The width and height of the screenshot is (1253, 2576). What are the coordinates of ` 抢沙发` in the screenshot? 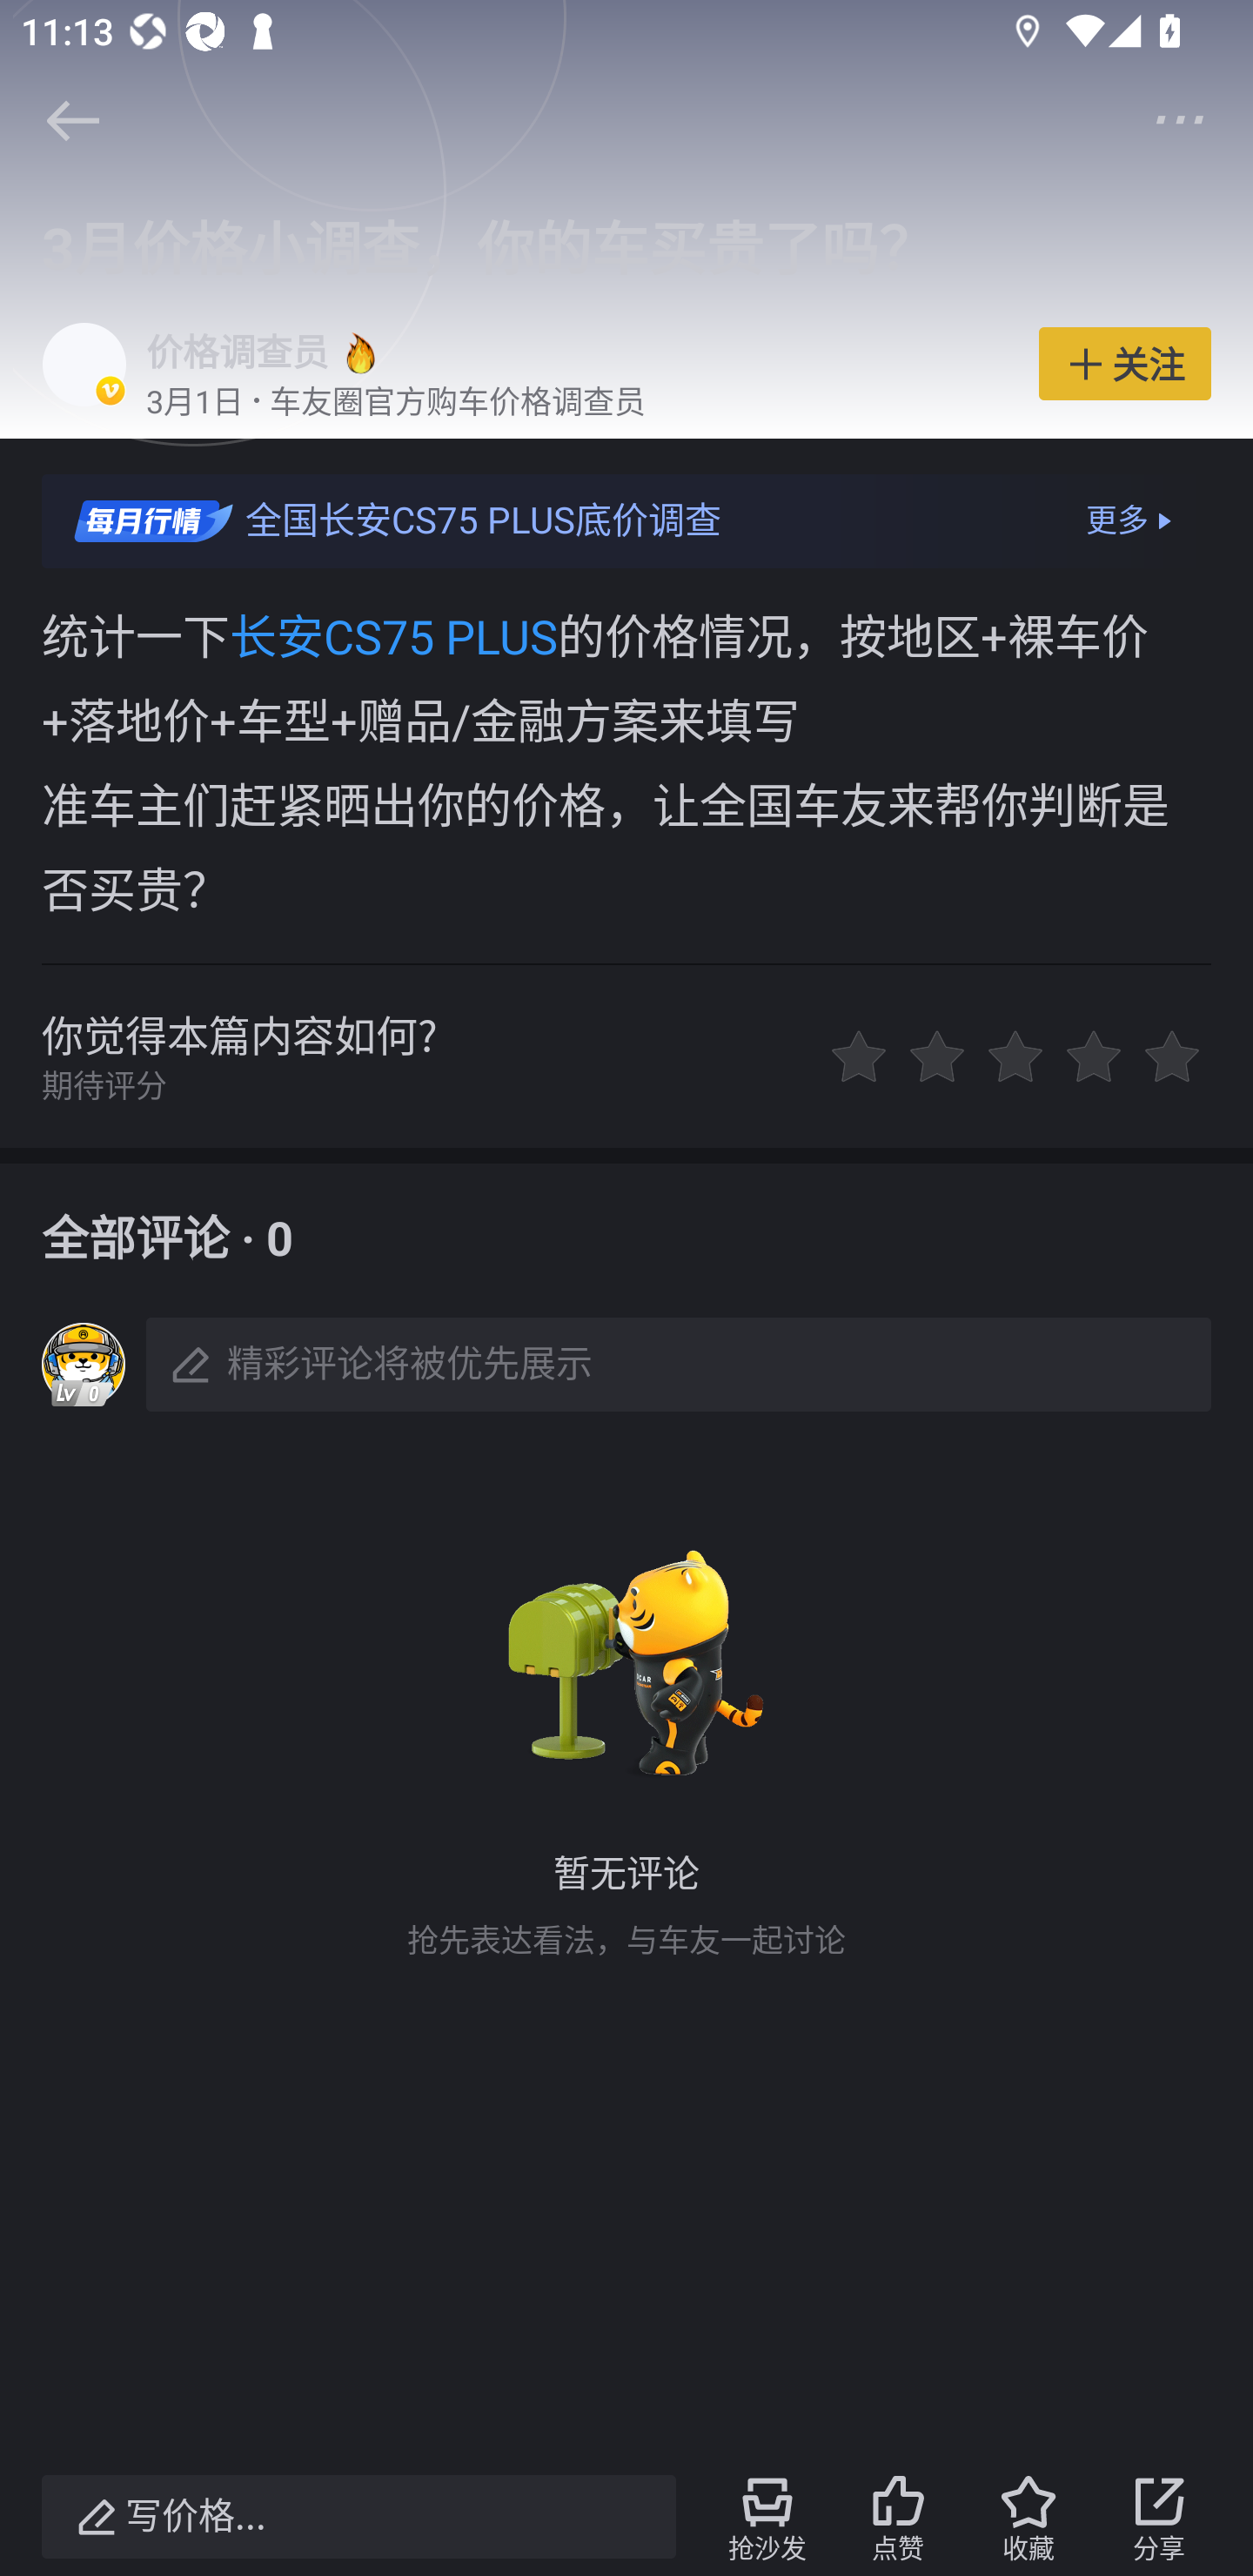 It's located at (767, 2517).